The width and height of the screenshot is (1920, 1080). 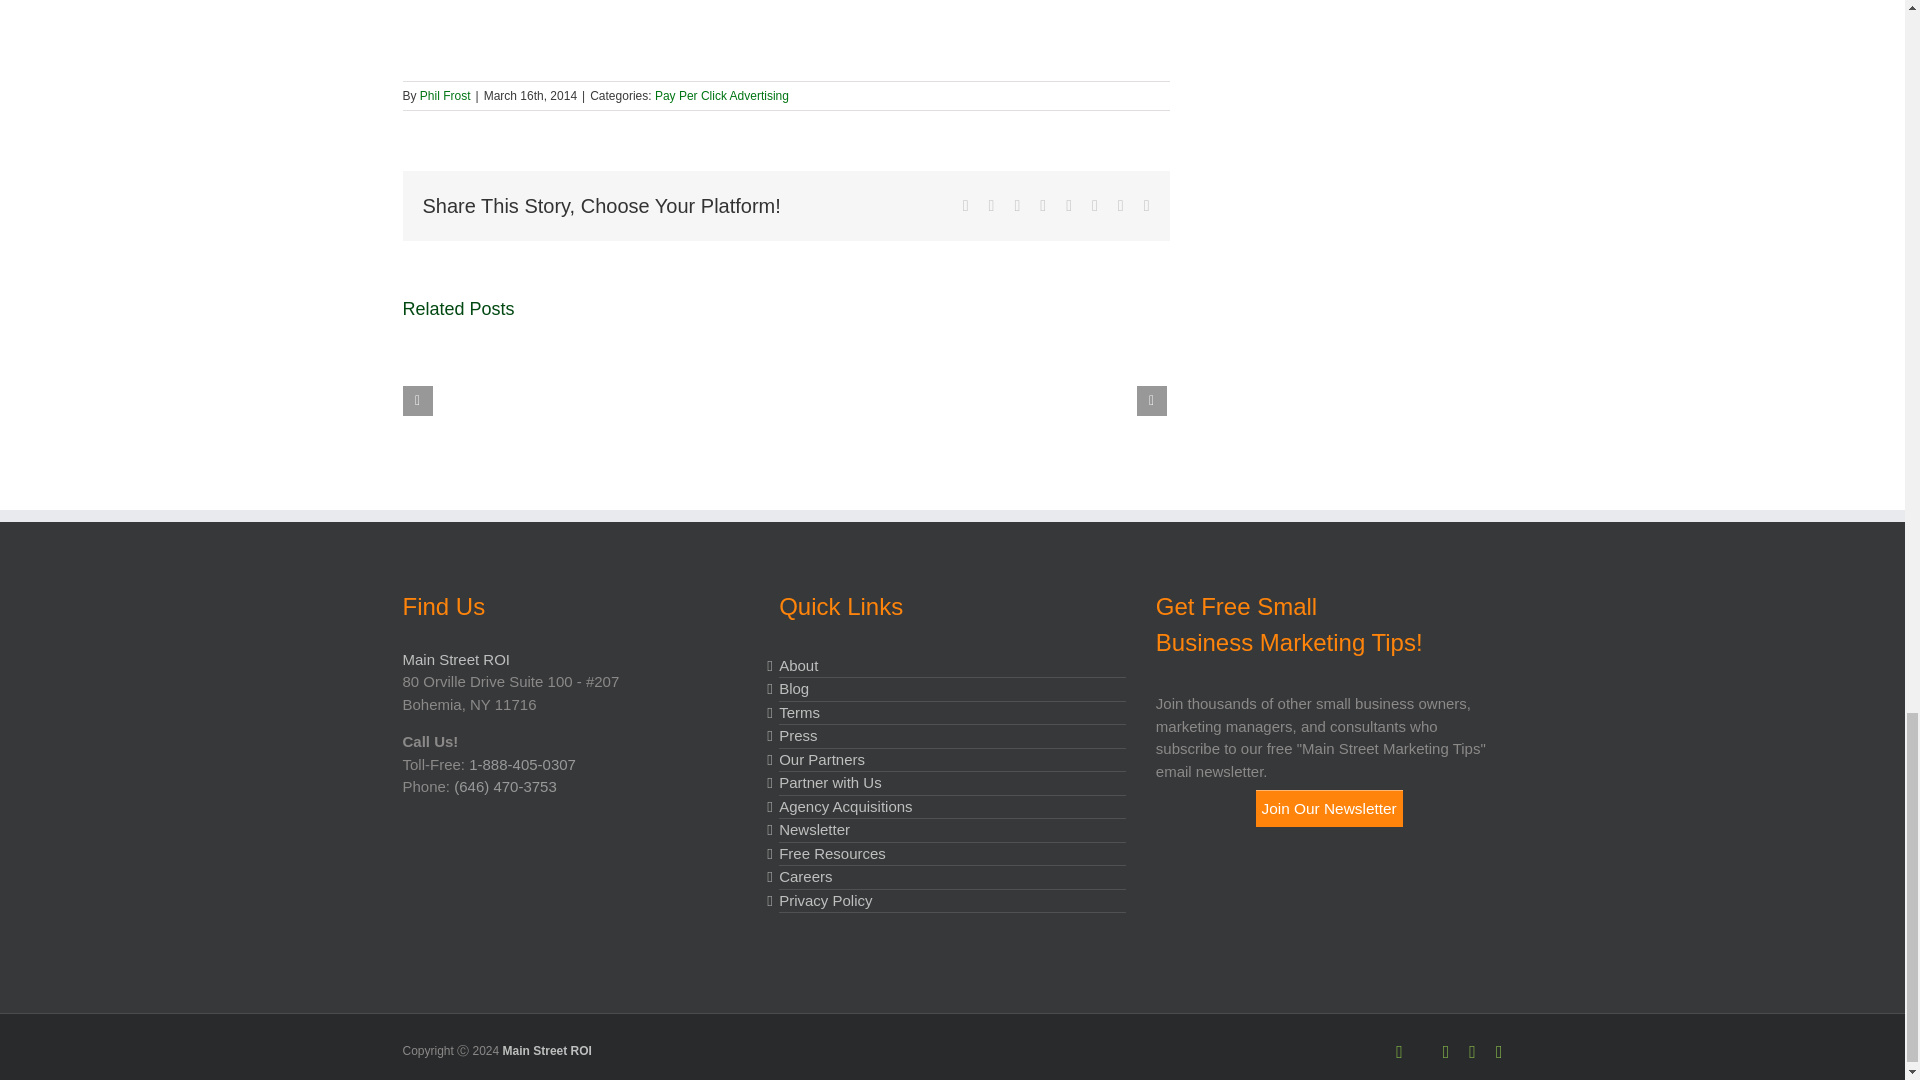 What do you see at coordinates (445, 95) in the screenshot?
I see `Posts by Phil Frost` at bounding box center [445, 95].